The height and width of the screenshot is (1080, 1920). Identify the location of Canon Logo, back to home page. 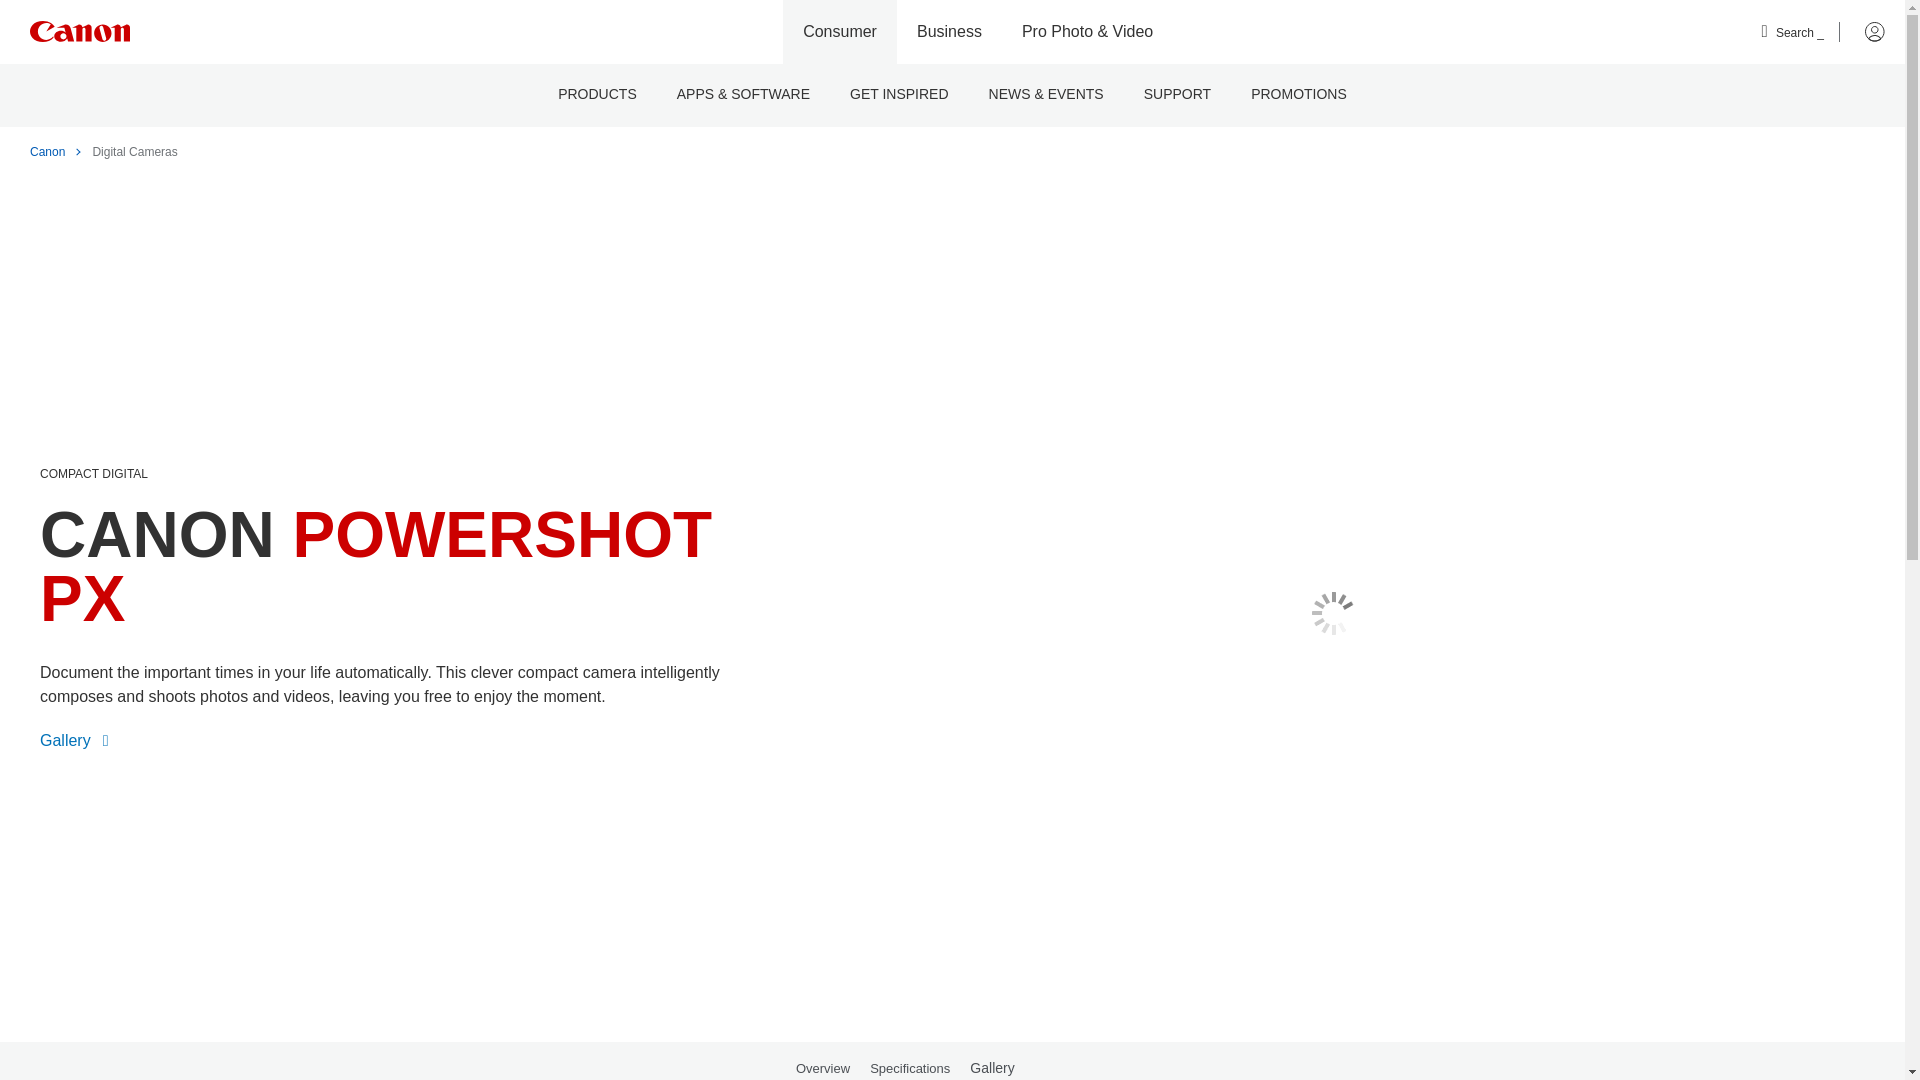
(80, 31).